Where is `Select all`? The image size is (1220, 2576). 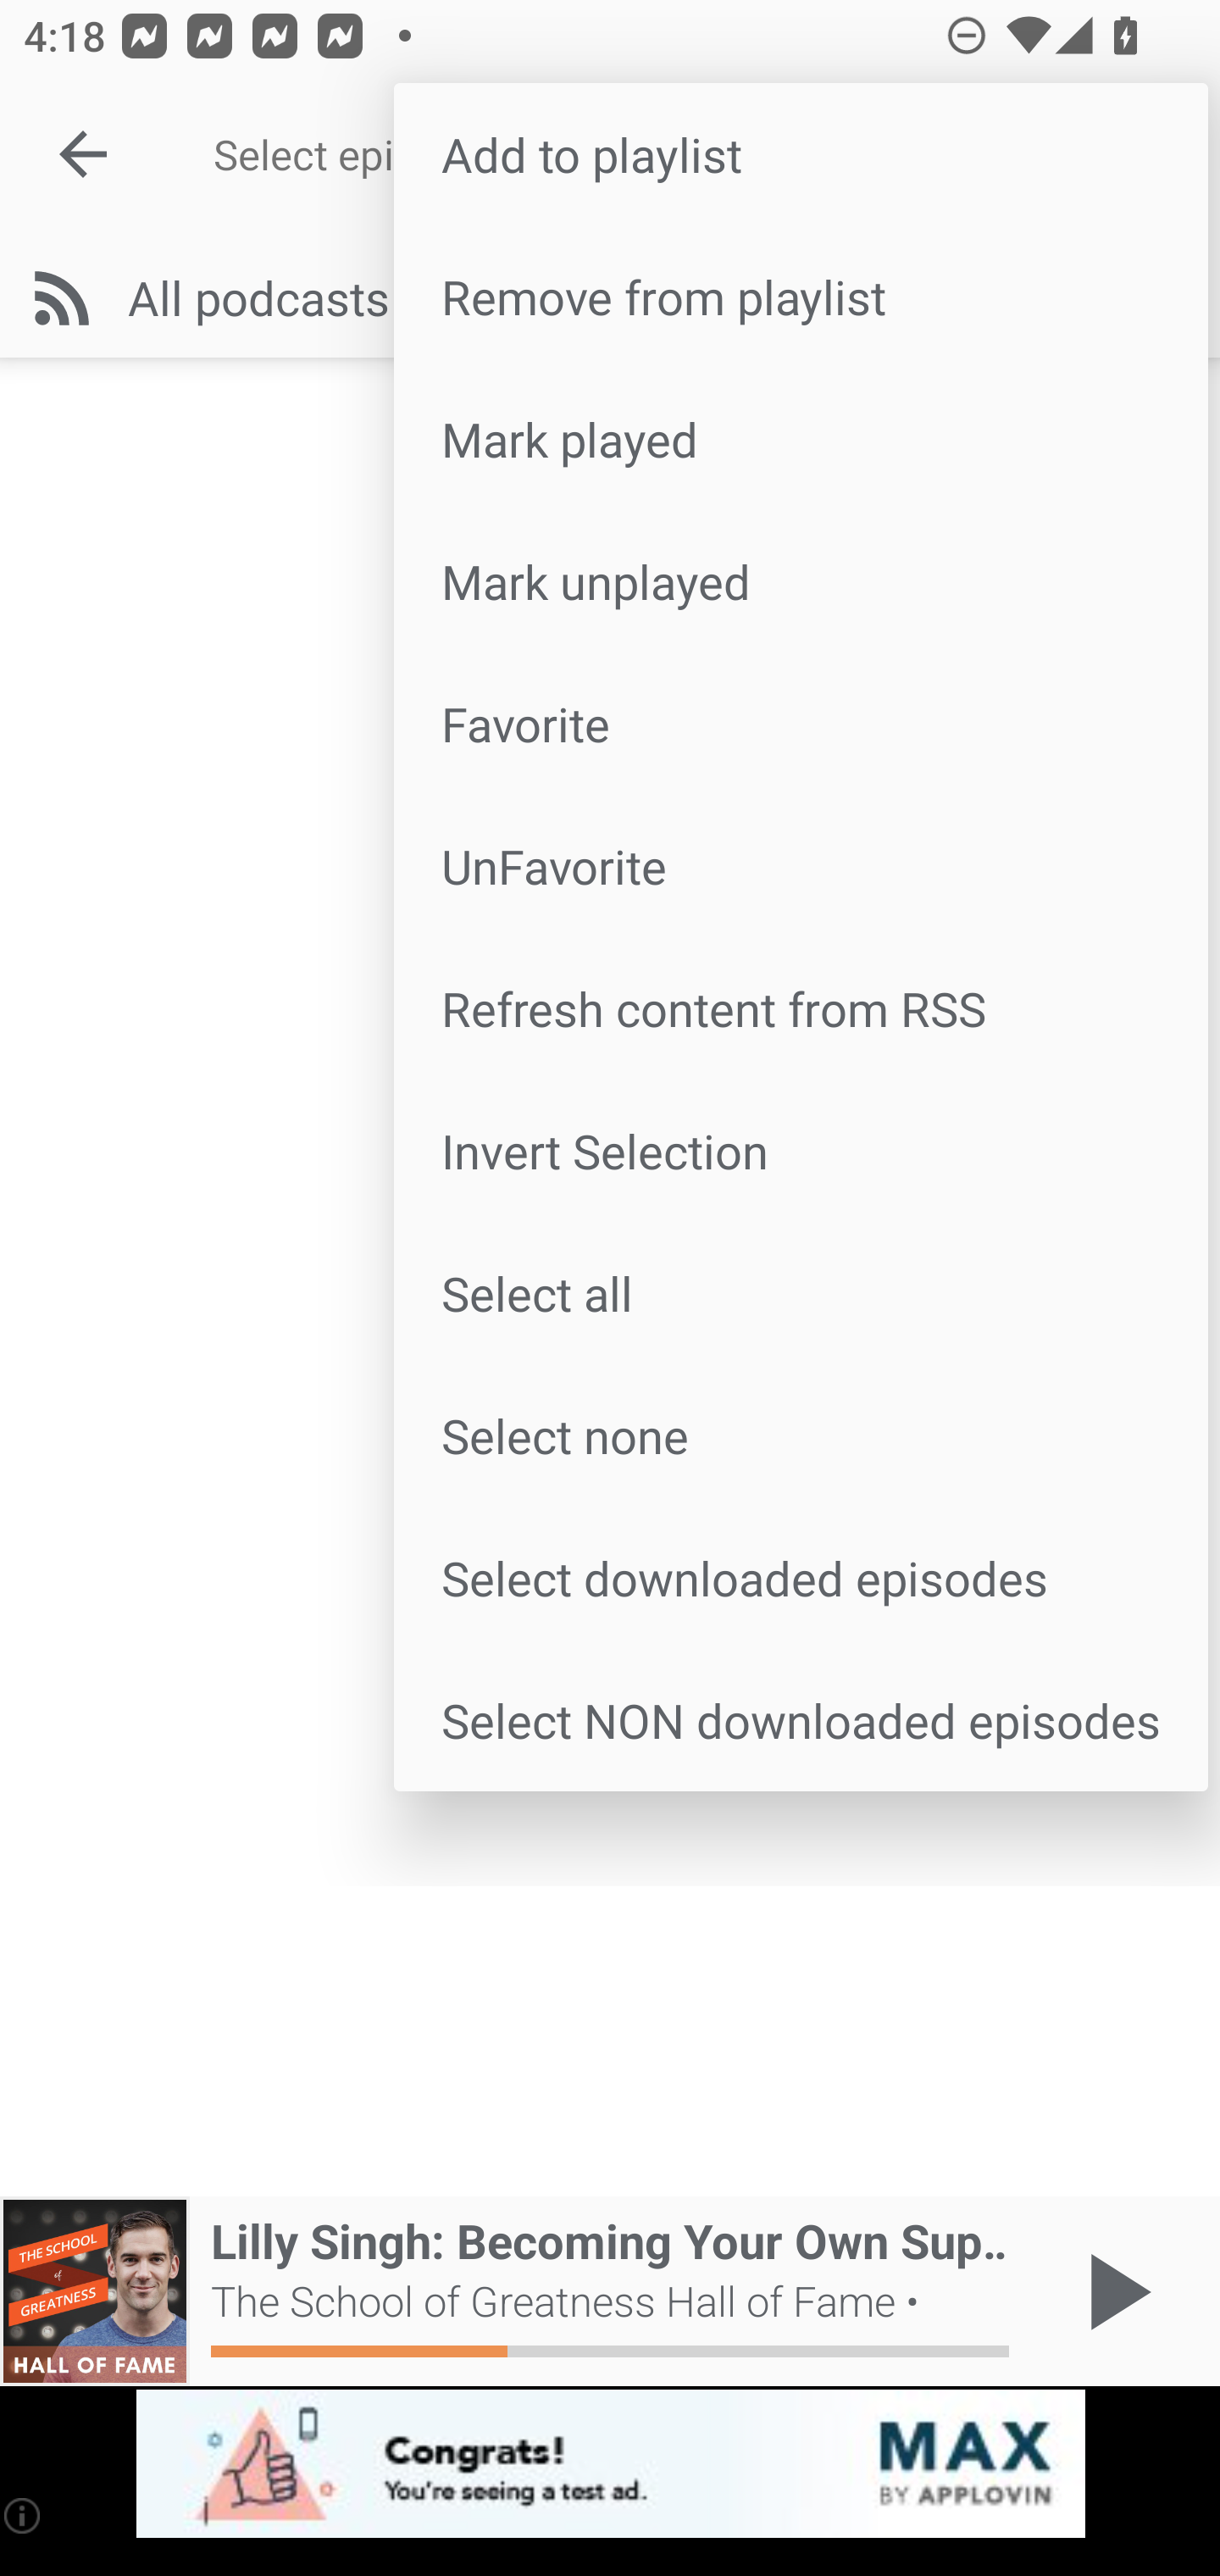
Select all is located at coordinates (801, 1293).